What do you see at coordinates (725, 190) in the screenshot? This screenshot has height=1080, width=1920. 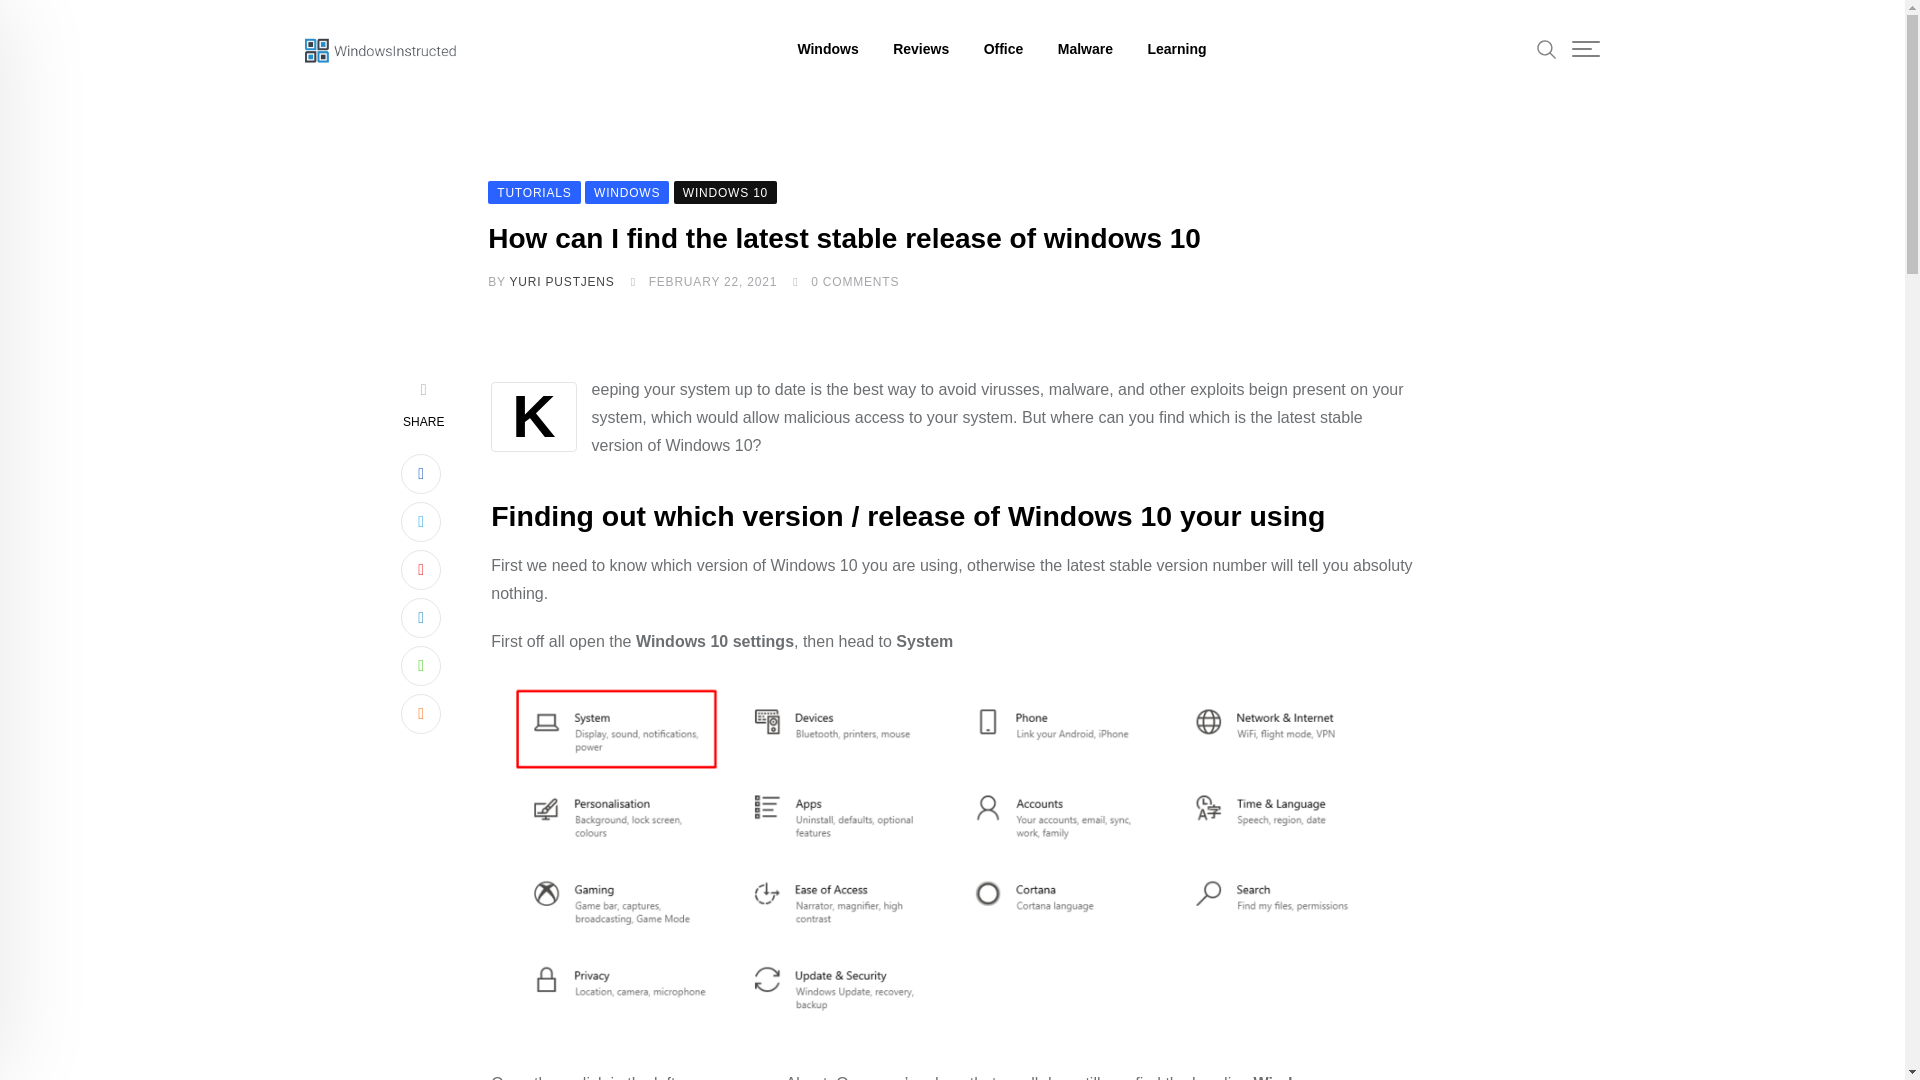 I see `WINDOWS 10` at bounding box center [725, 190].